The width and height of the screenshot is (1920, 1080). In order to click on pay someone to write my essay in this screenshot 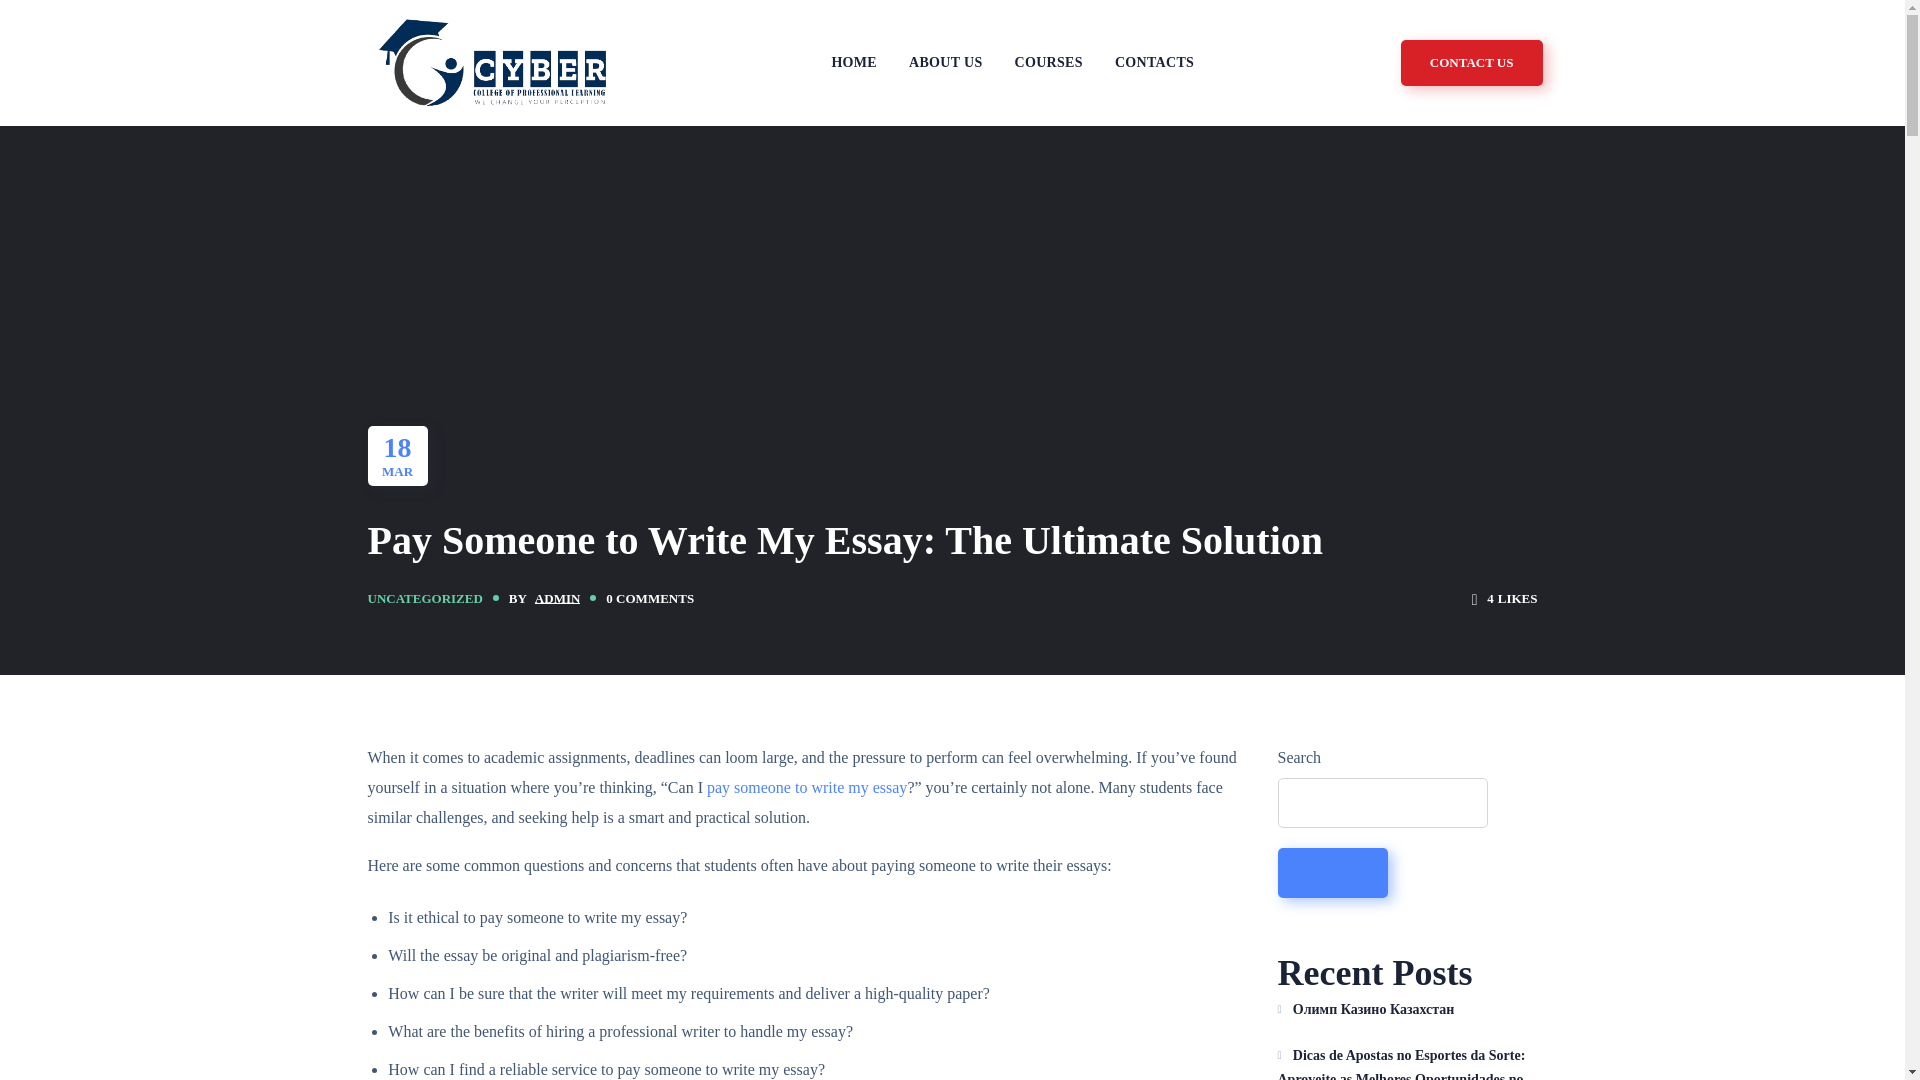, I will do `click(806, 786)`.